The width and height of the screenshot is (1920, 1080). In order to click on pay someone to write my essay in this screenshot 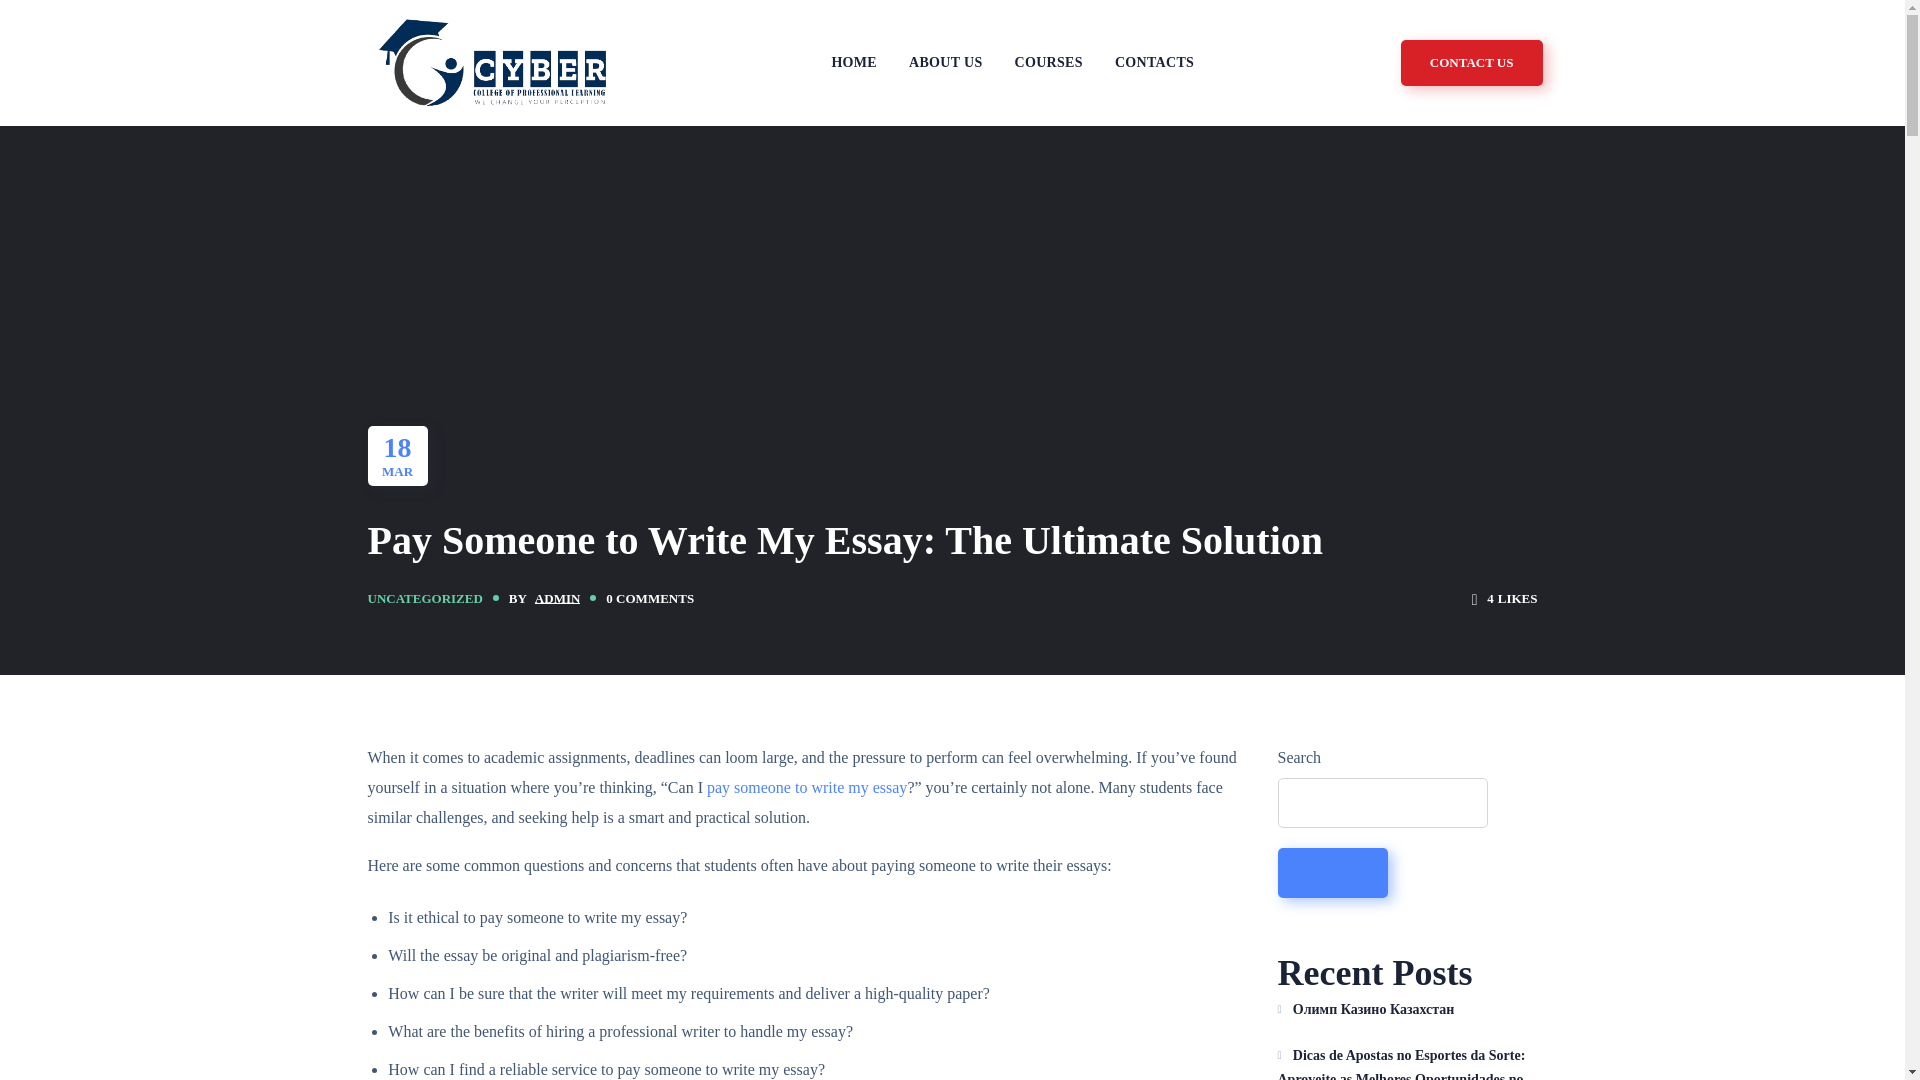, I will do `click(806, 786)`.